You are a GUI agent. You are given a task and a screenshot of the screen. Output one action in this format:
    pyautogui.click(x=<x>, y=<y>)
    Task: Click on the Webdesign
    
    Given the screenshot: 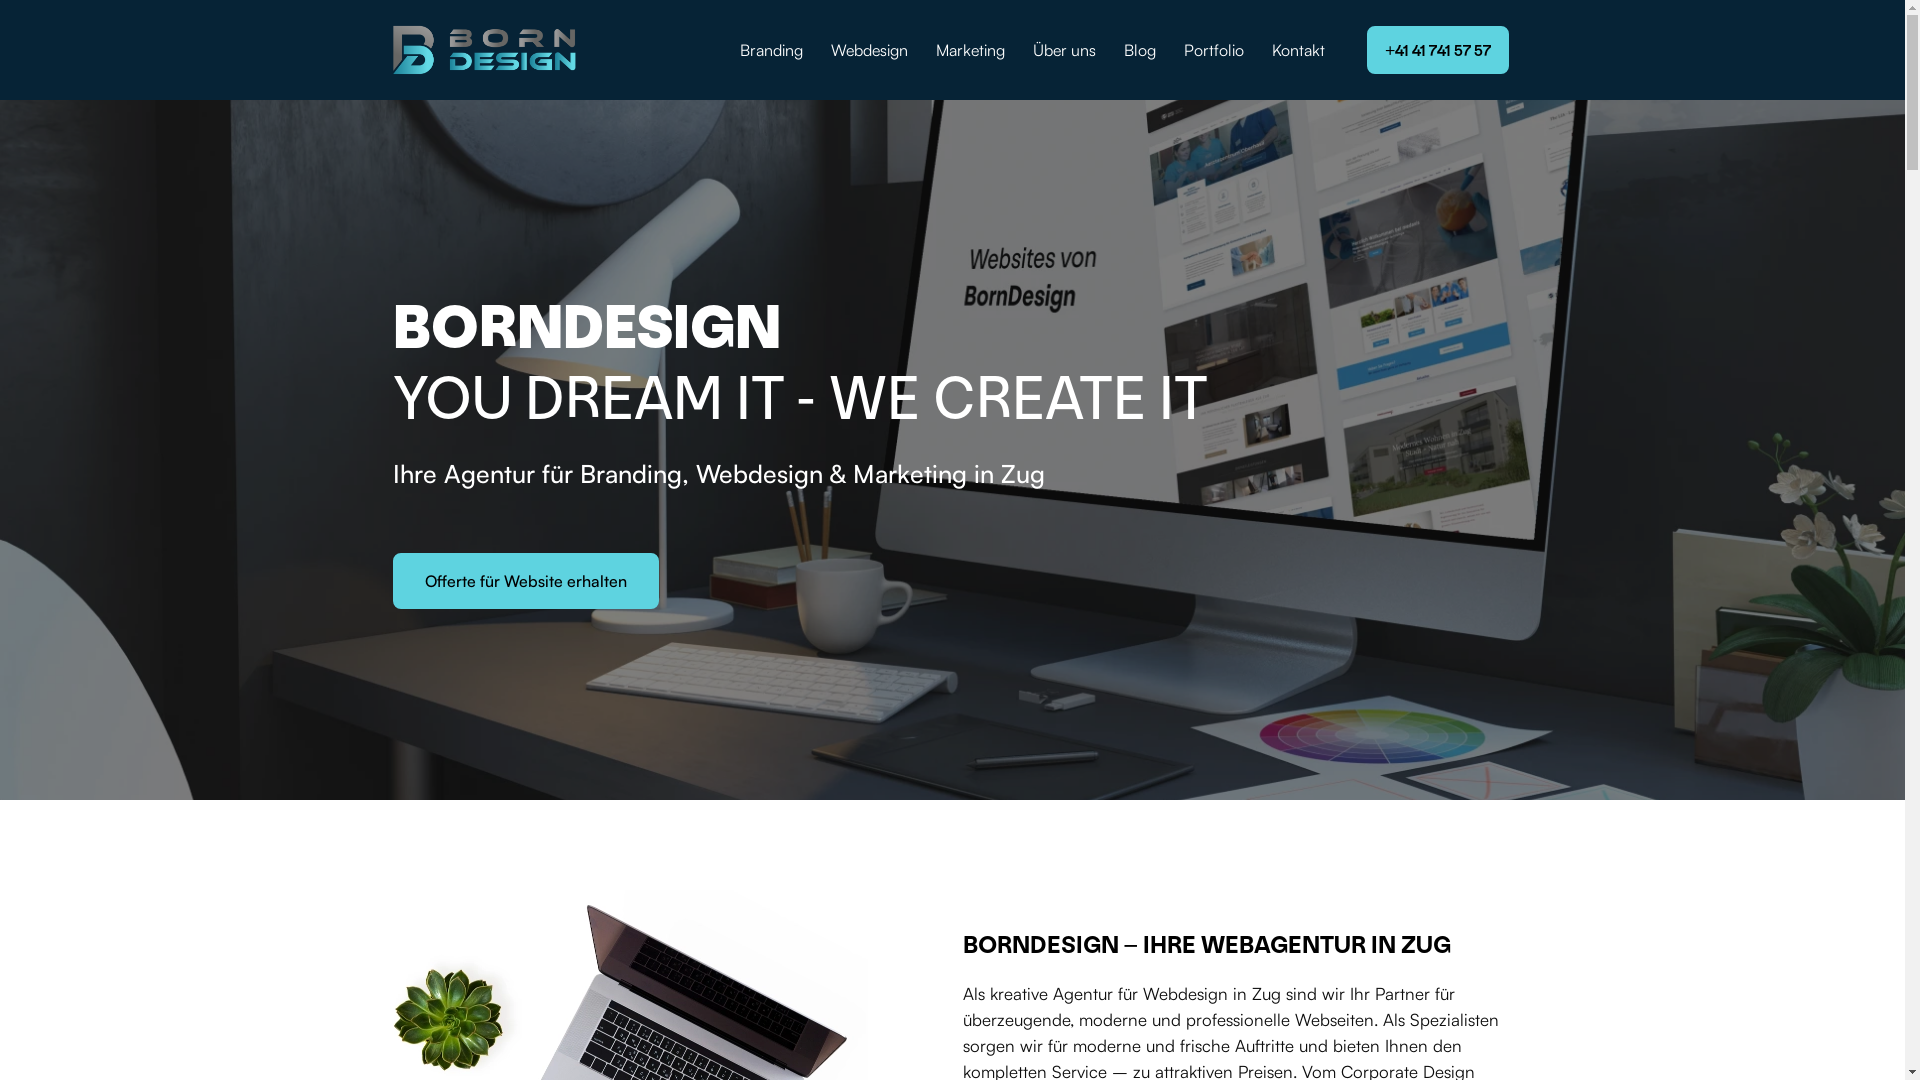 What is the action you would take?
    pyautogui.click(x=870, y=50)
    